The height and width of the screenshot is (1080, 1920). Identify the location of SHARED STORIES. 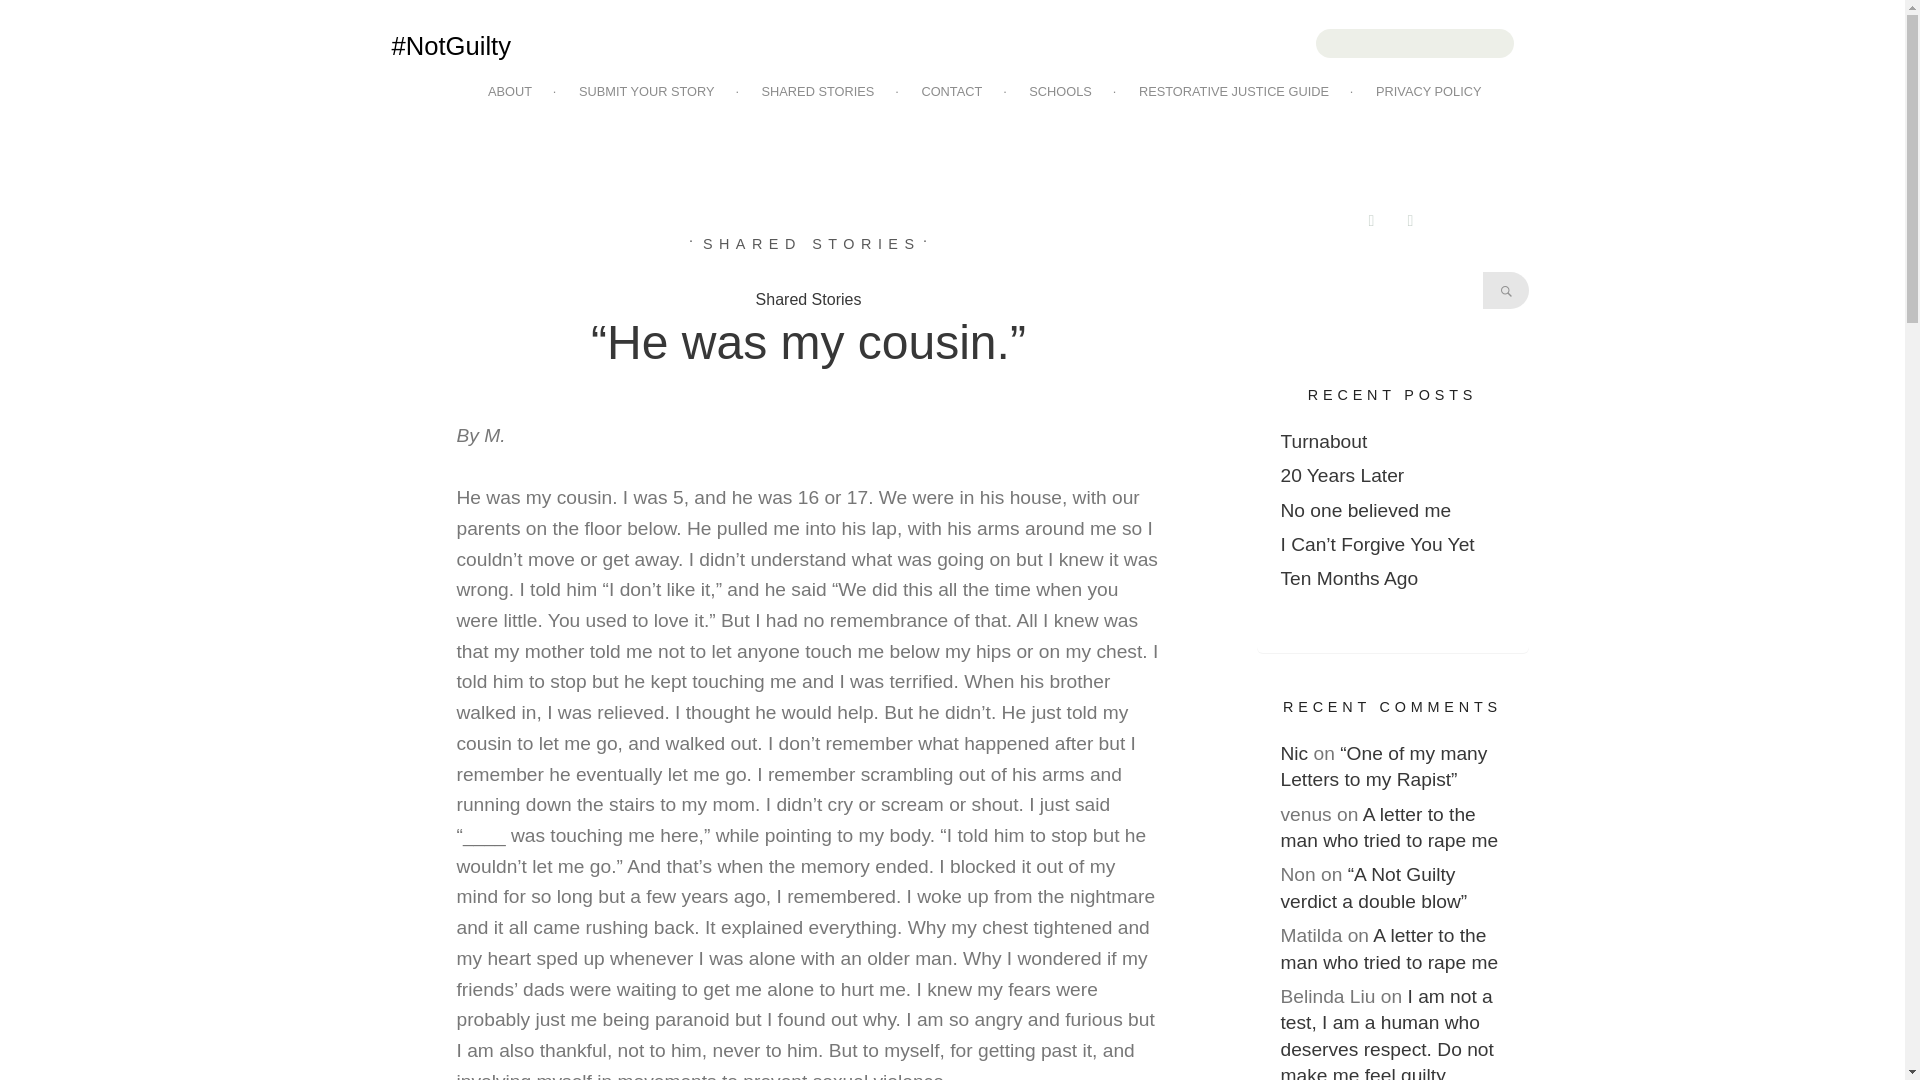
(826, 92).